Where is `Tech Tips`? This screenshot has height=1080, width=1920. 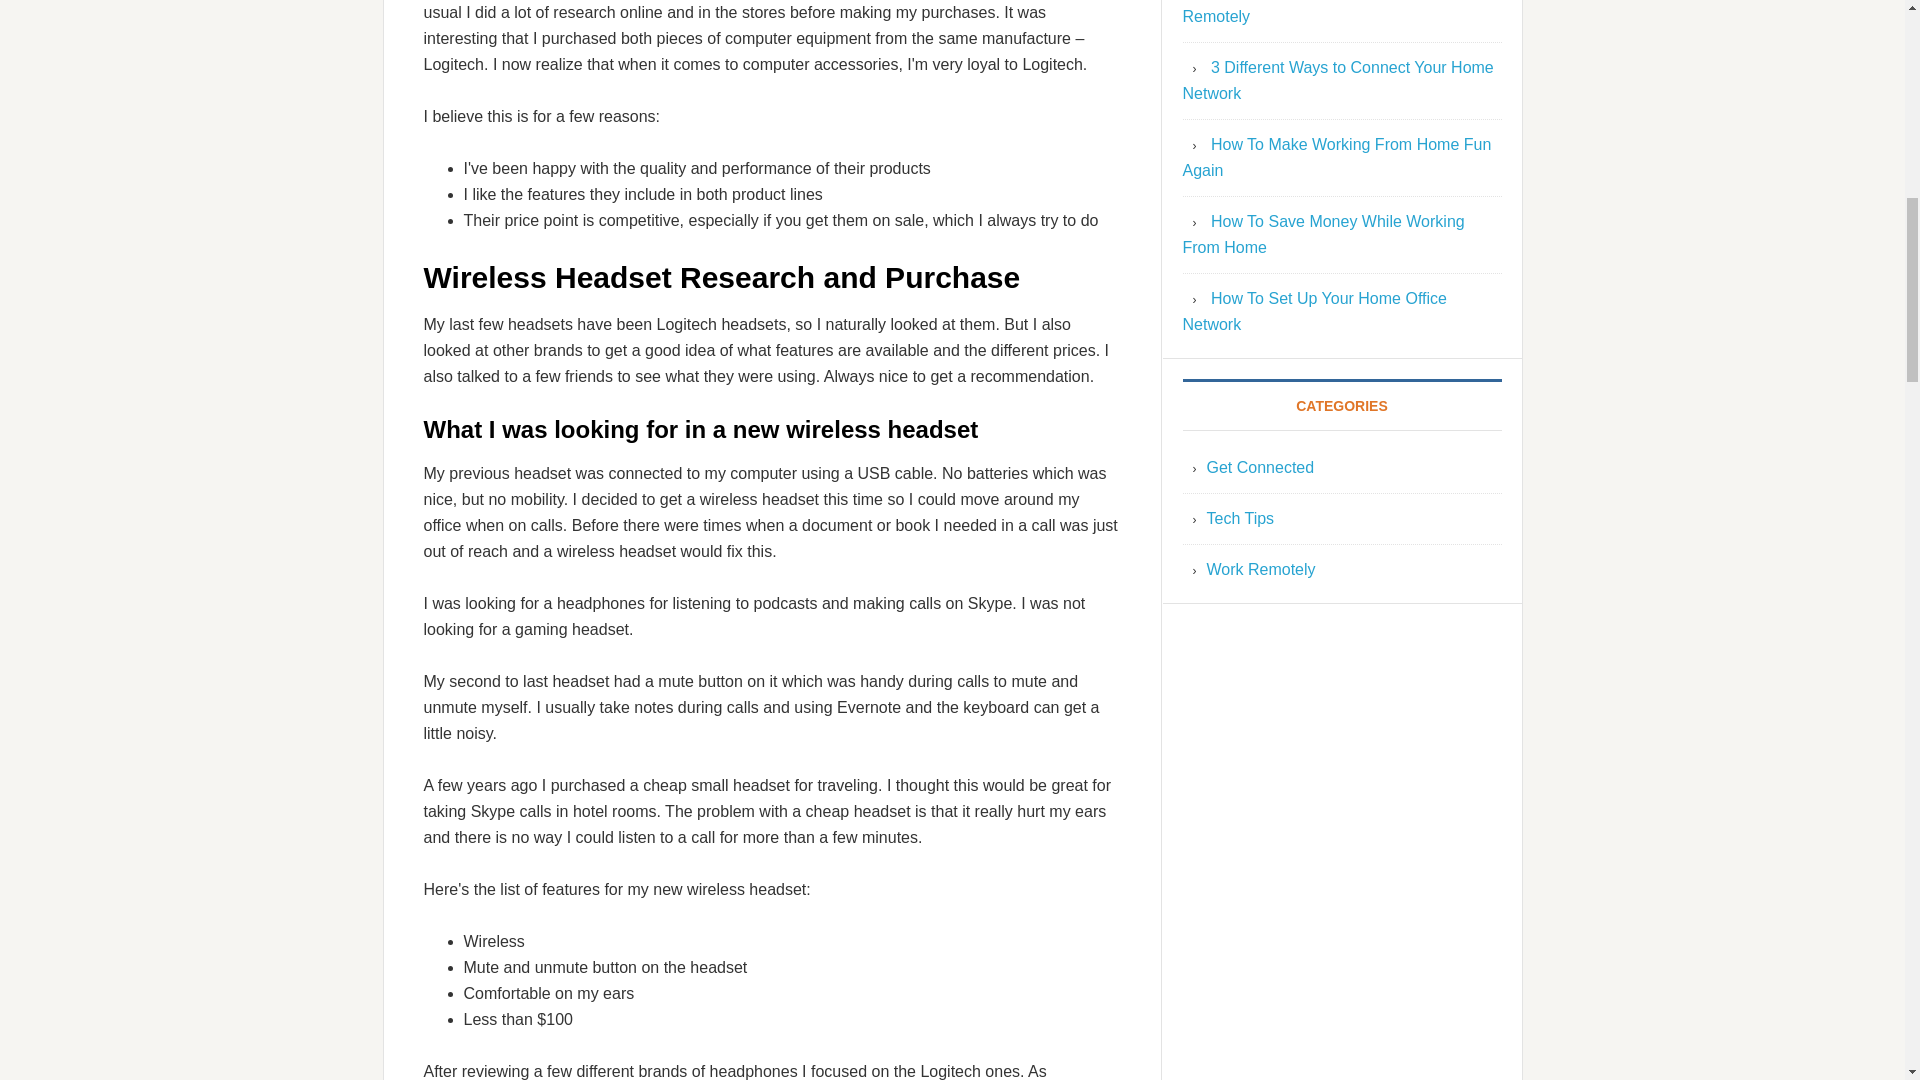
Tech Tips is located at coordinates (1240, 518).